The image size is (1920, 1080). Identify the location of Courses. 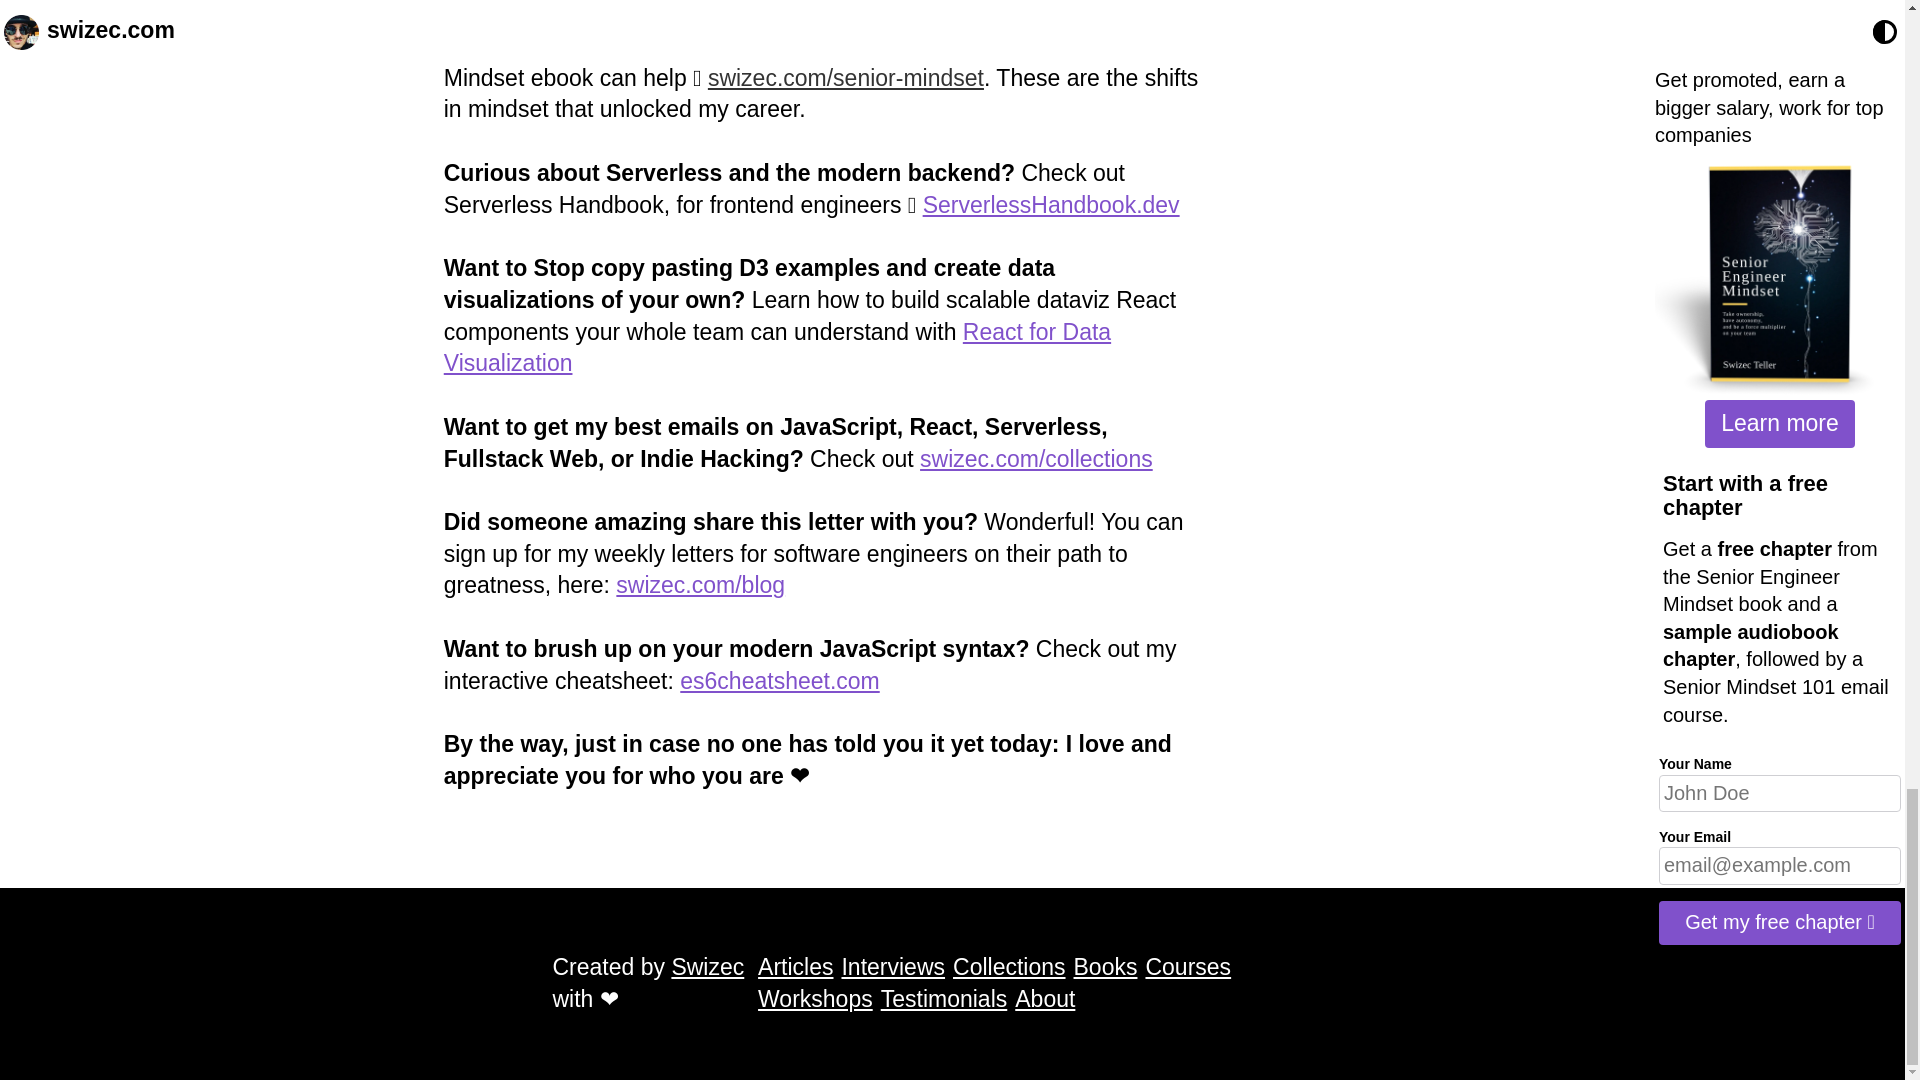
(1187, 967).